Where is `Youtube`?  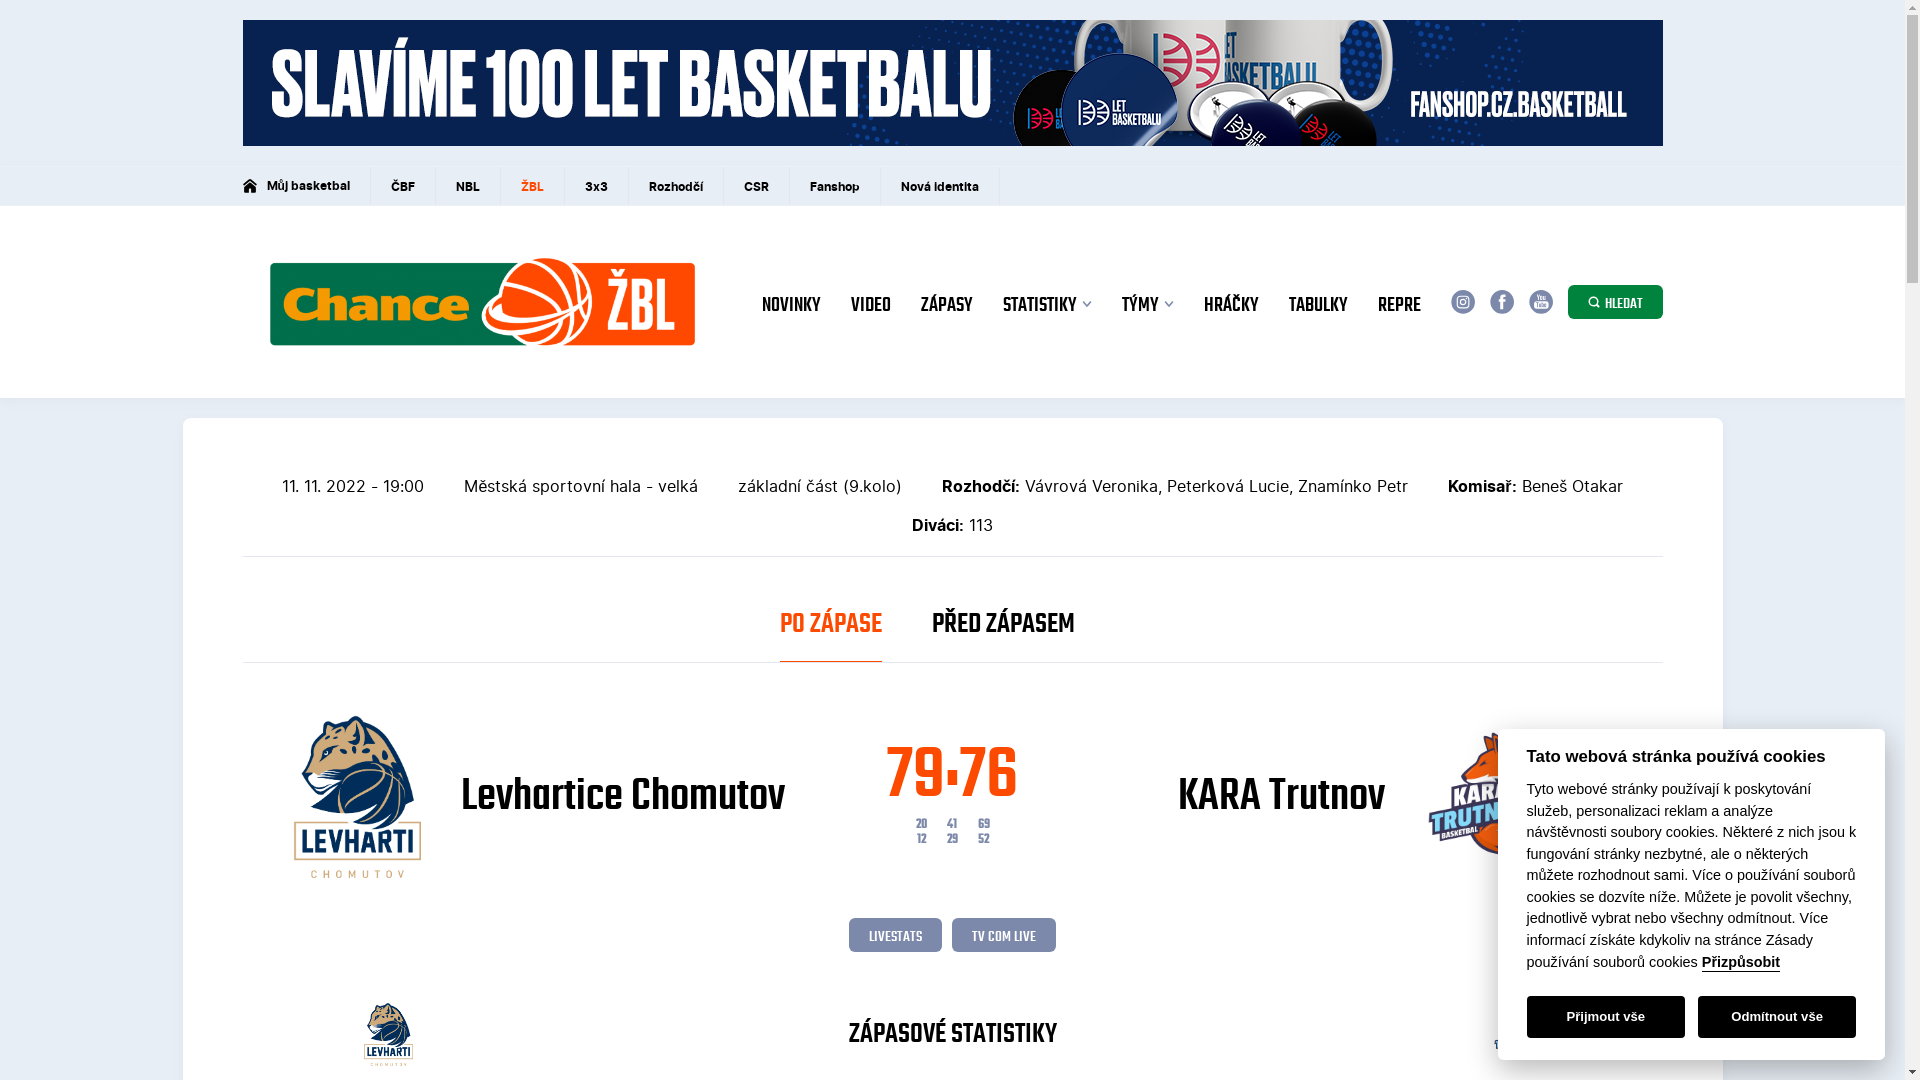
Youtube is located at coordinates (1540, 302).